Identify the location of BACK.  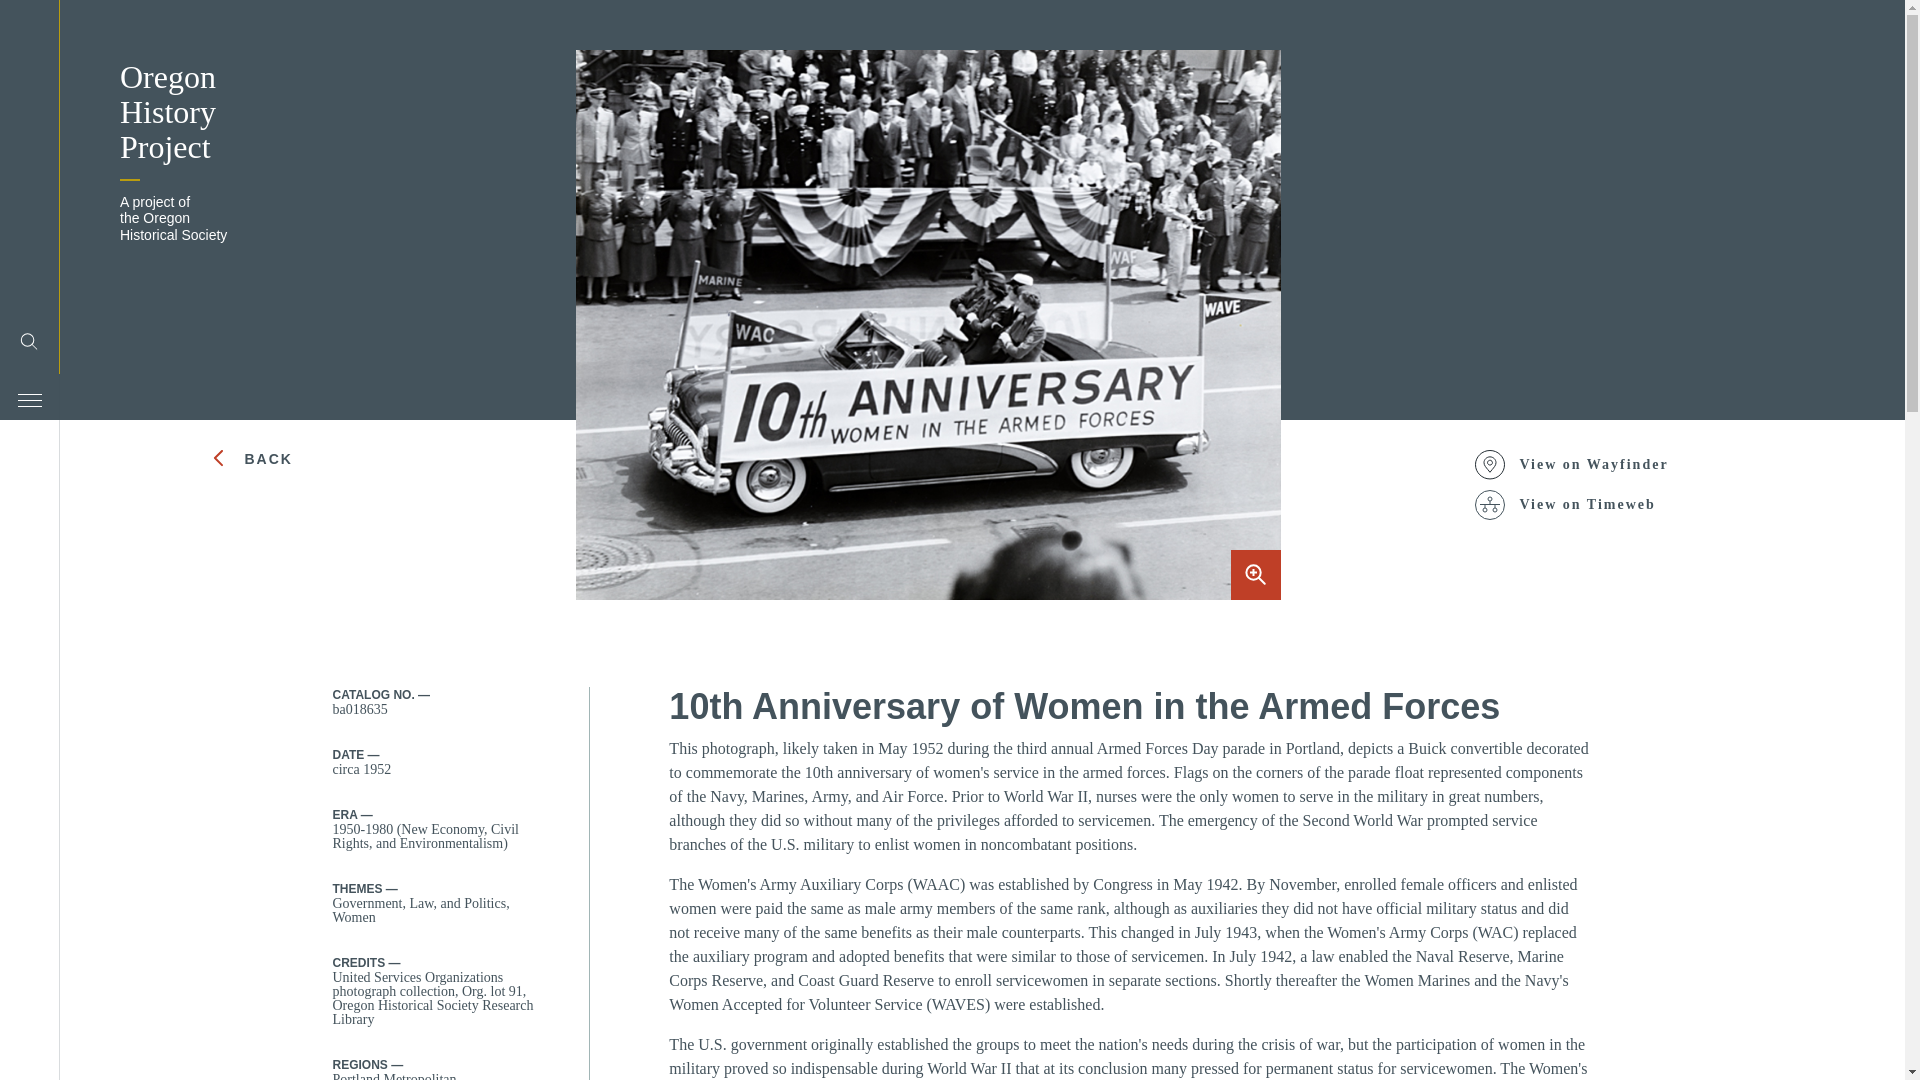
(296, 458).